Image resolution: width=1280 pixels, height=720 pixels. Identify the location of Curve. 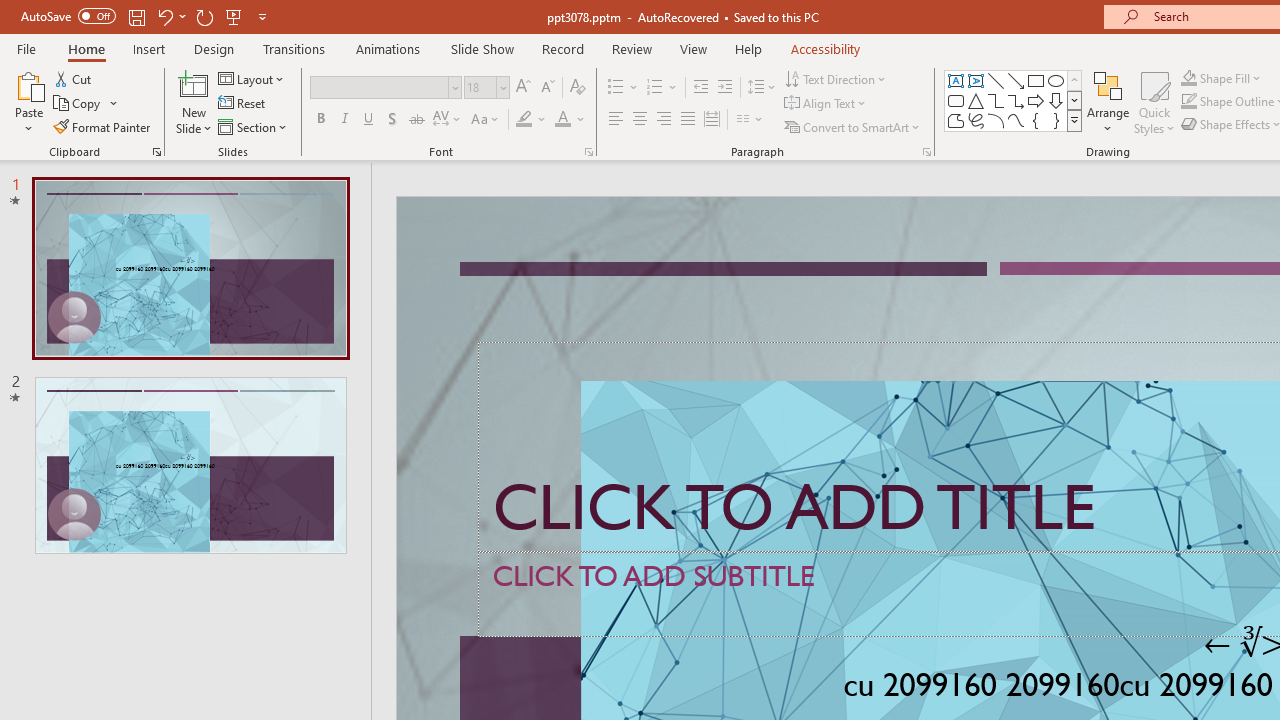
(1016, 120).